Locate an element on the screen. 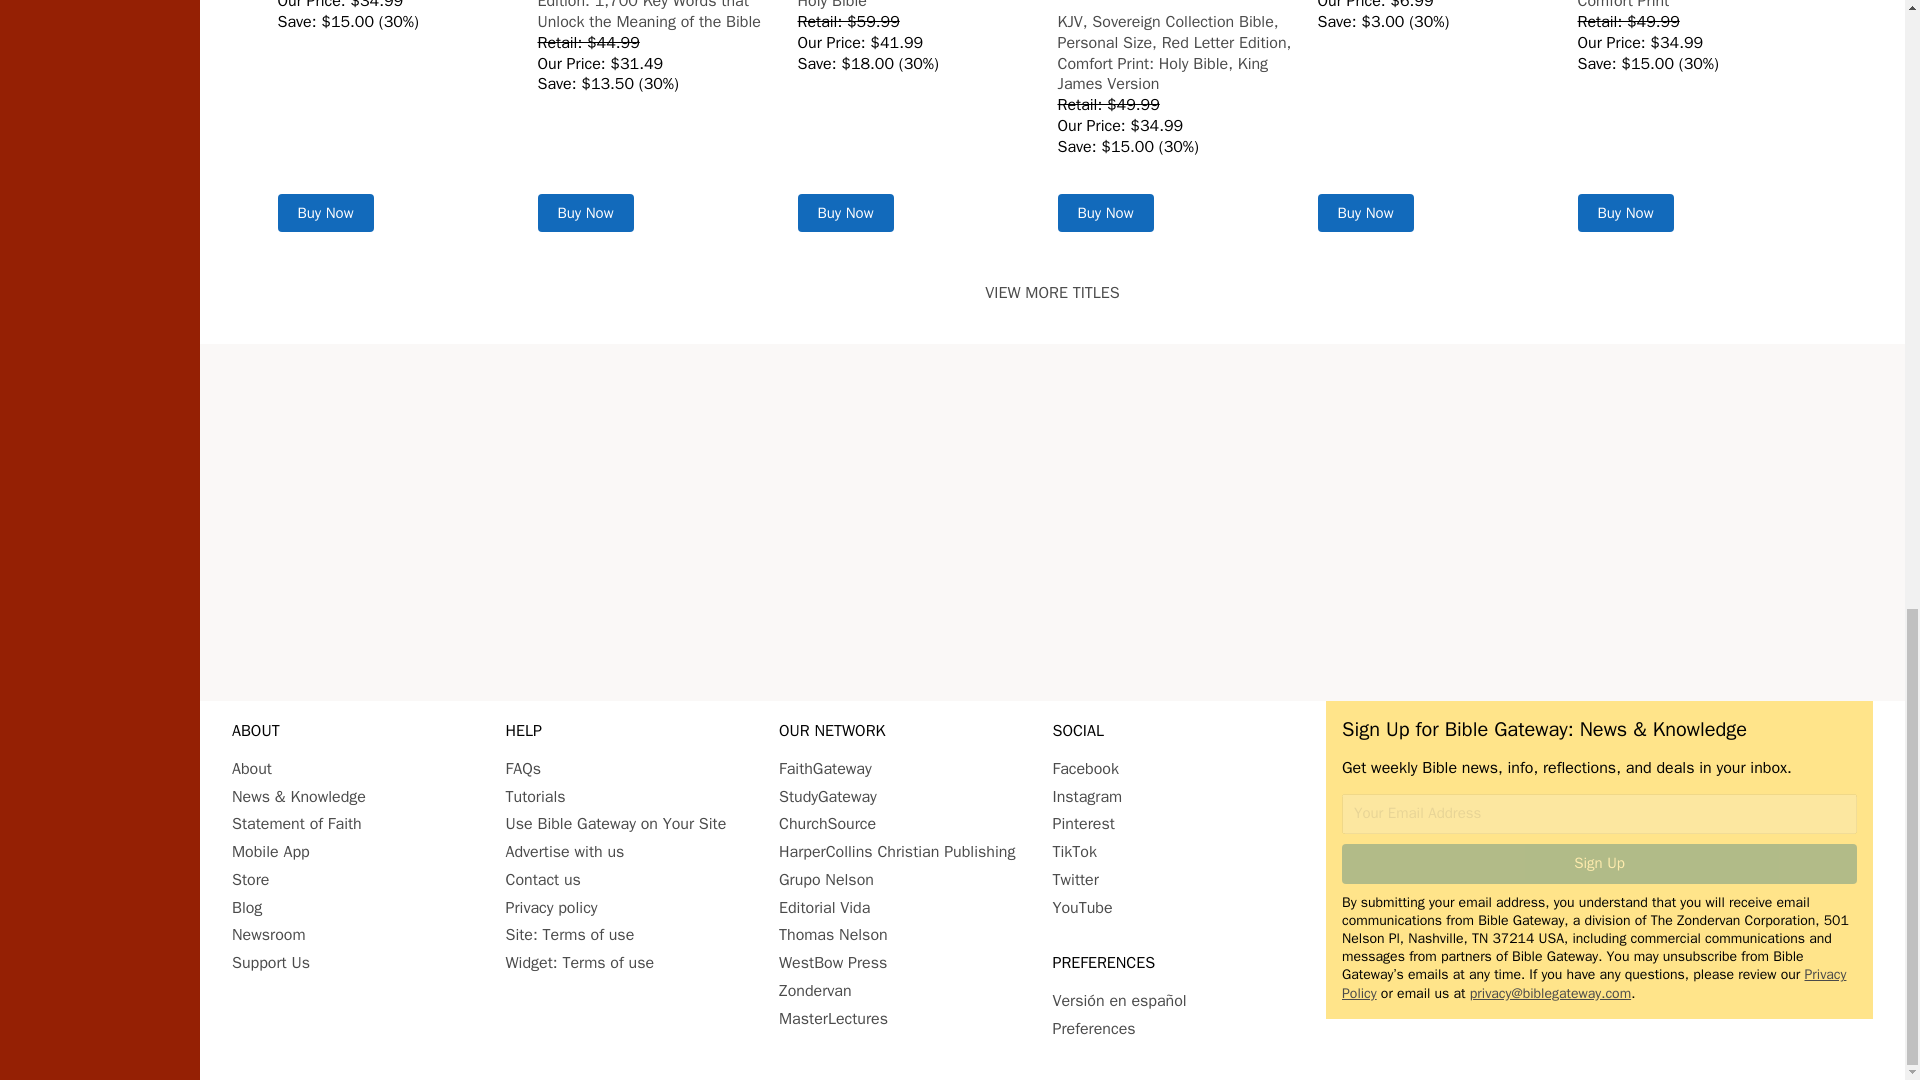  Set your preferences for BibleGateway.com is located at coordinates (1093, 1028).